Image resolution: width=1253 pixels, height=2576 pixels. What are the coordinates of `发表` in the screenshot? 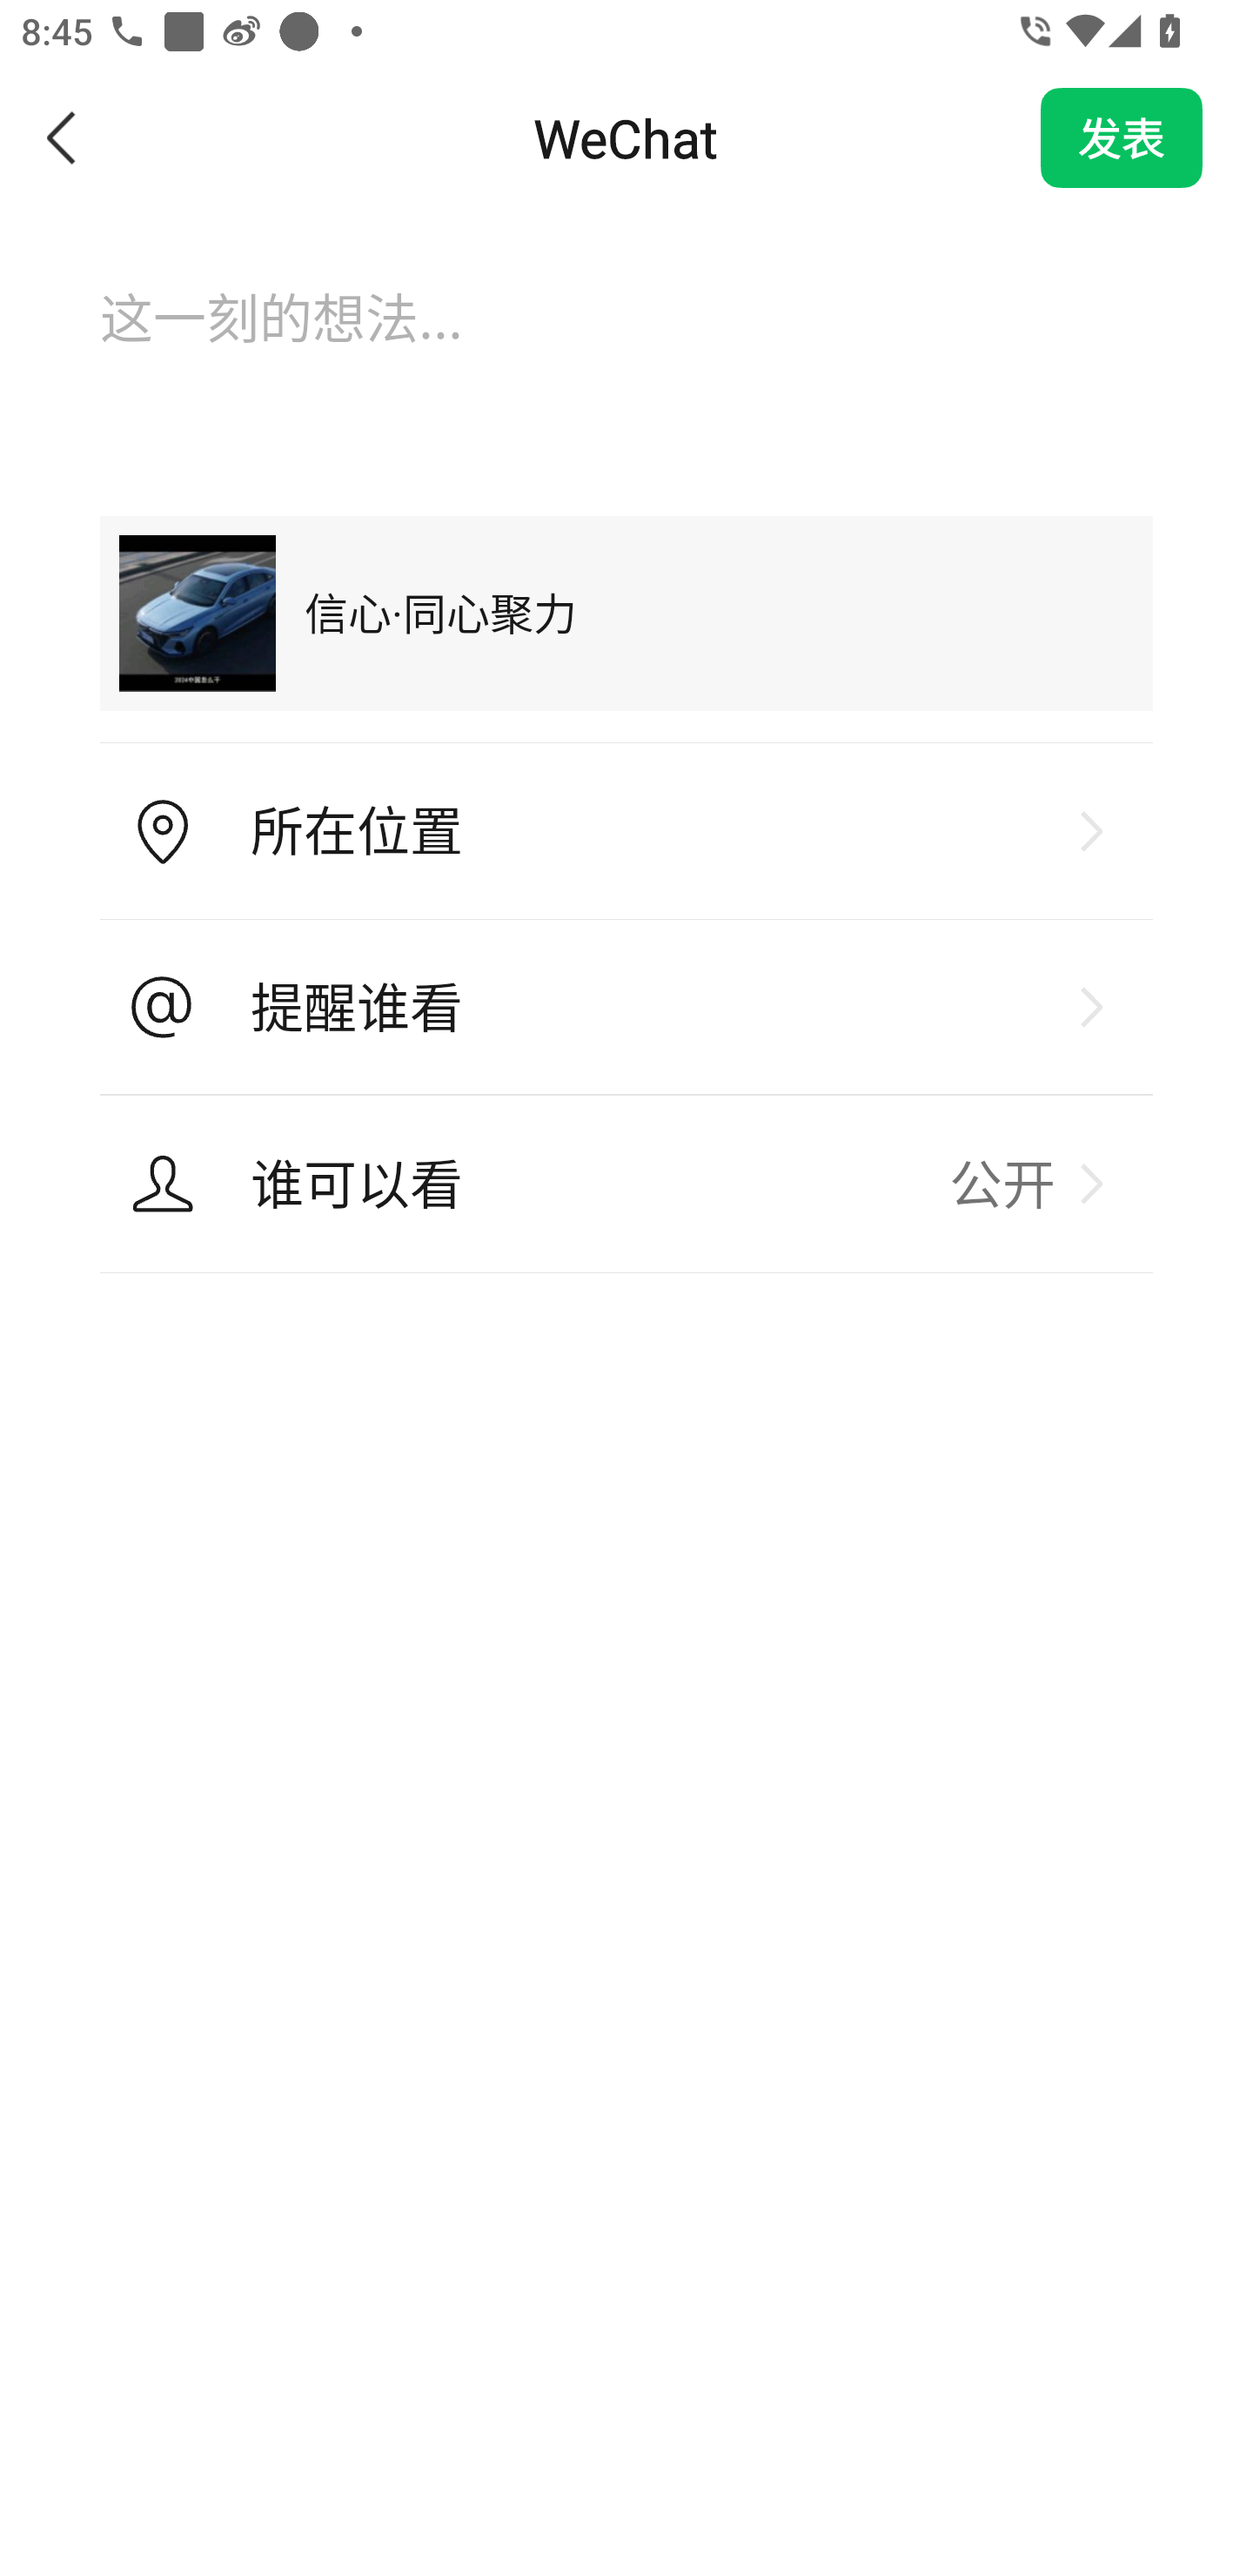 It's located at (1122, 138).